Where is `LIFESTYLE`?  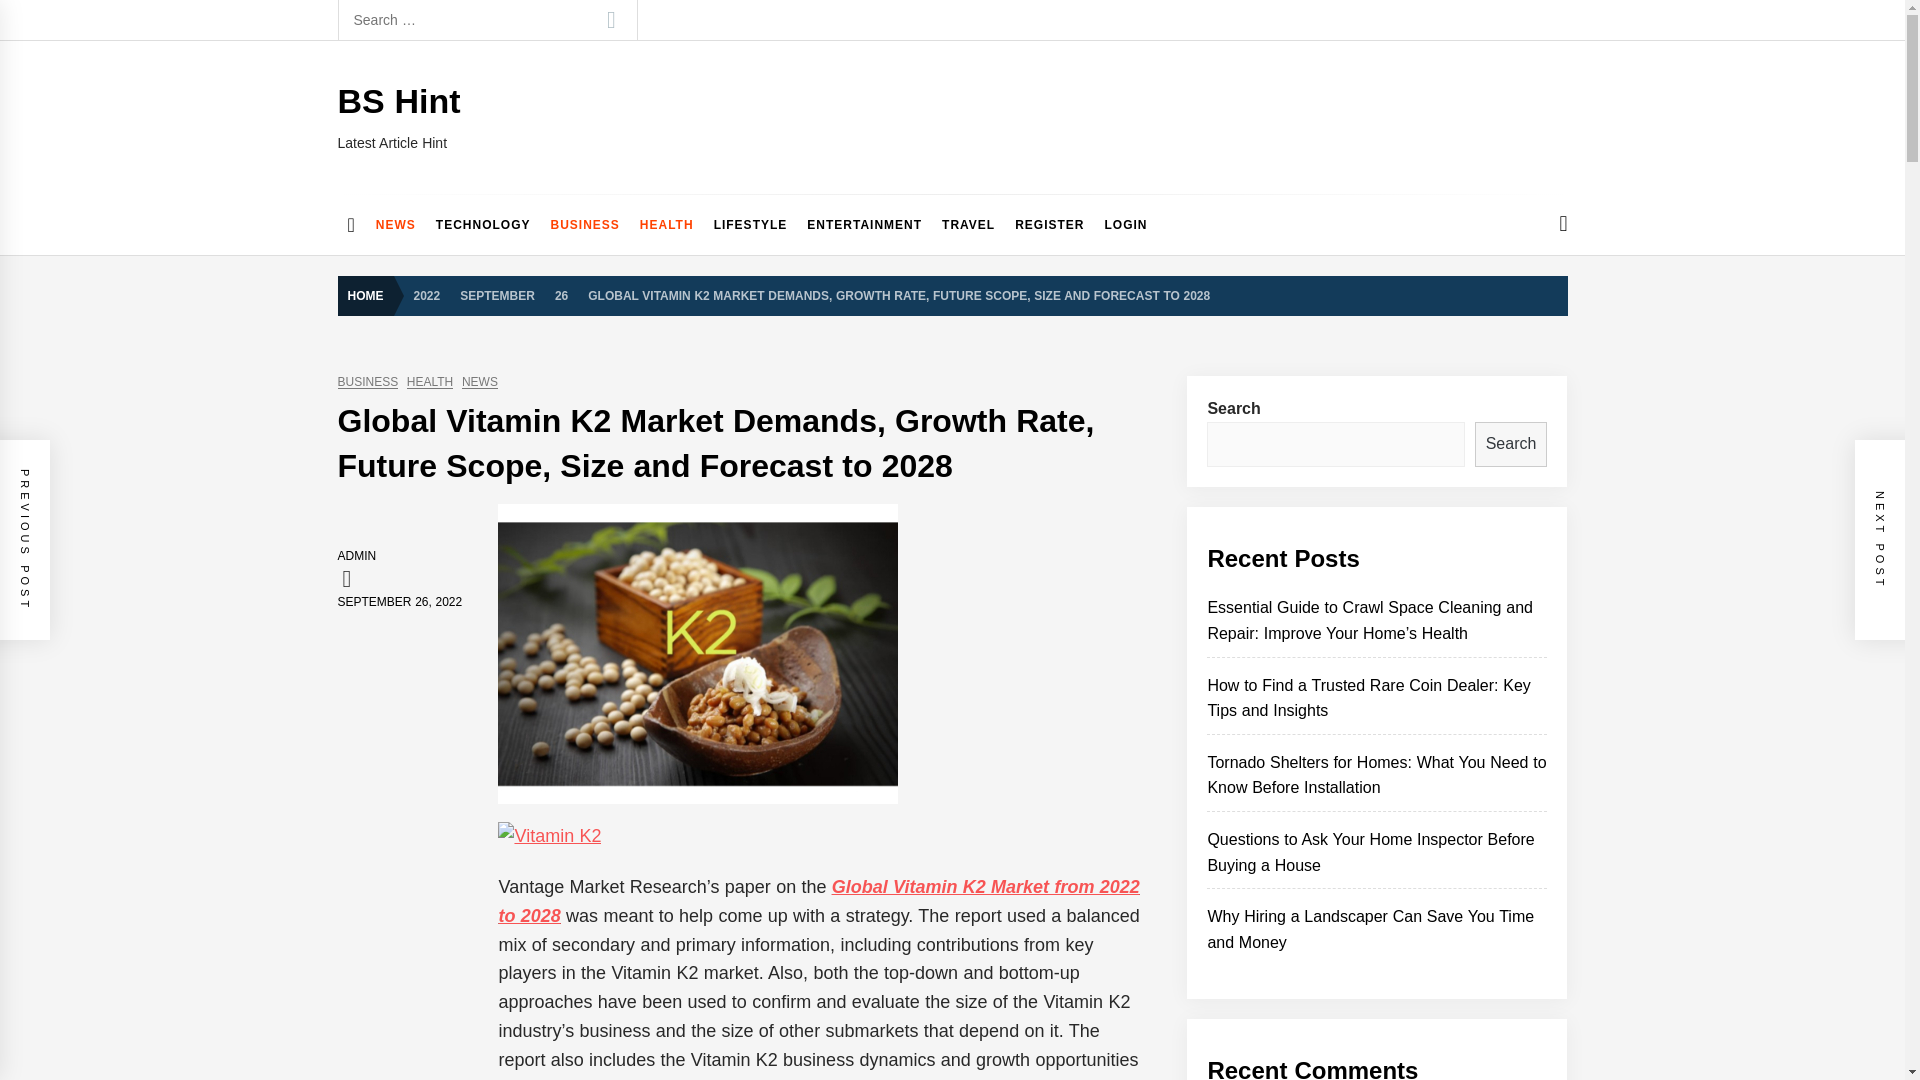 LIFESTYLE is located at coordinates (751, 224).